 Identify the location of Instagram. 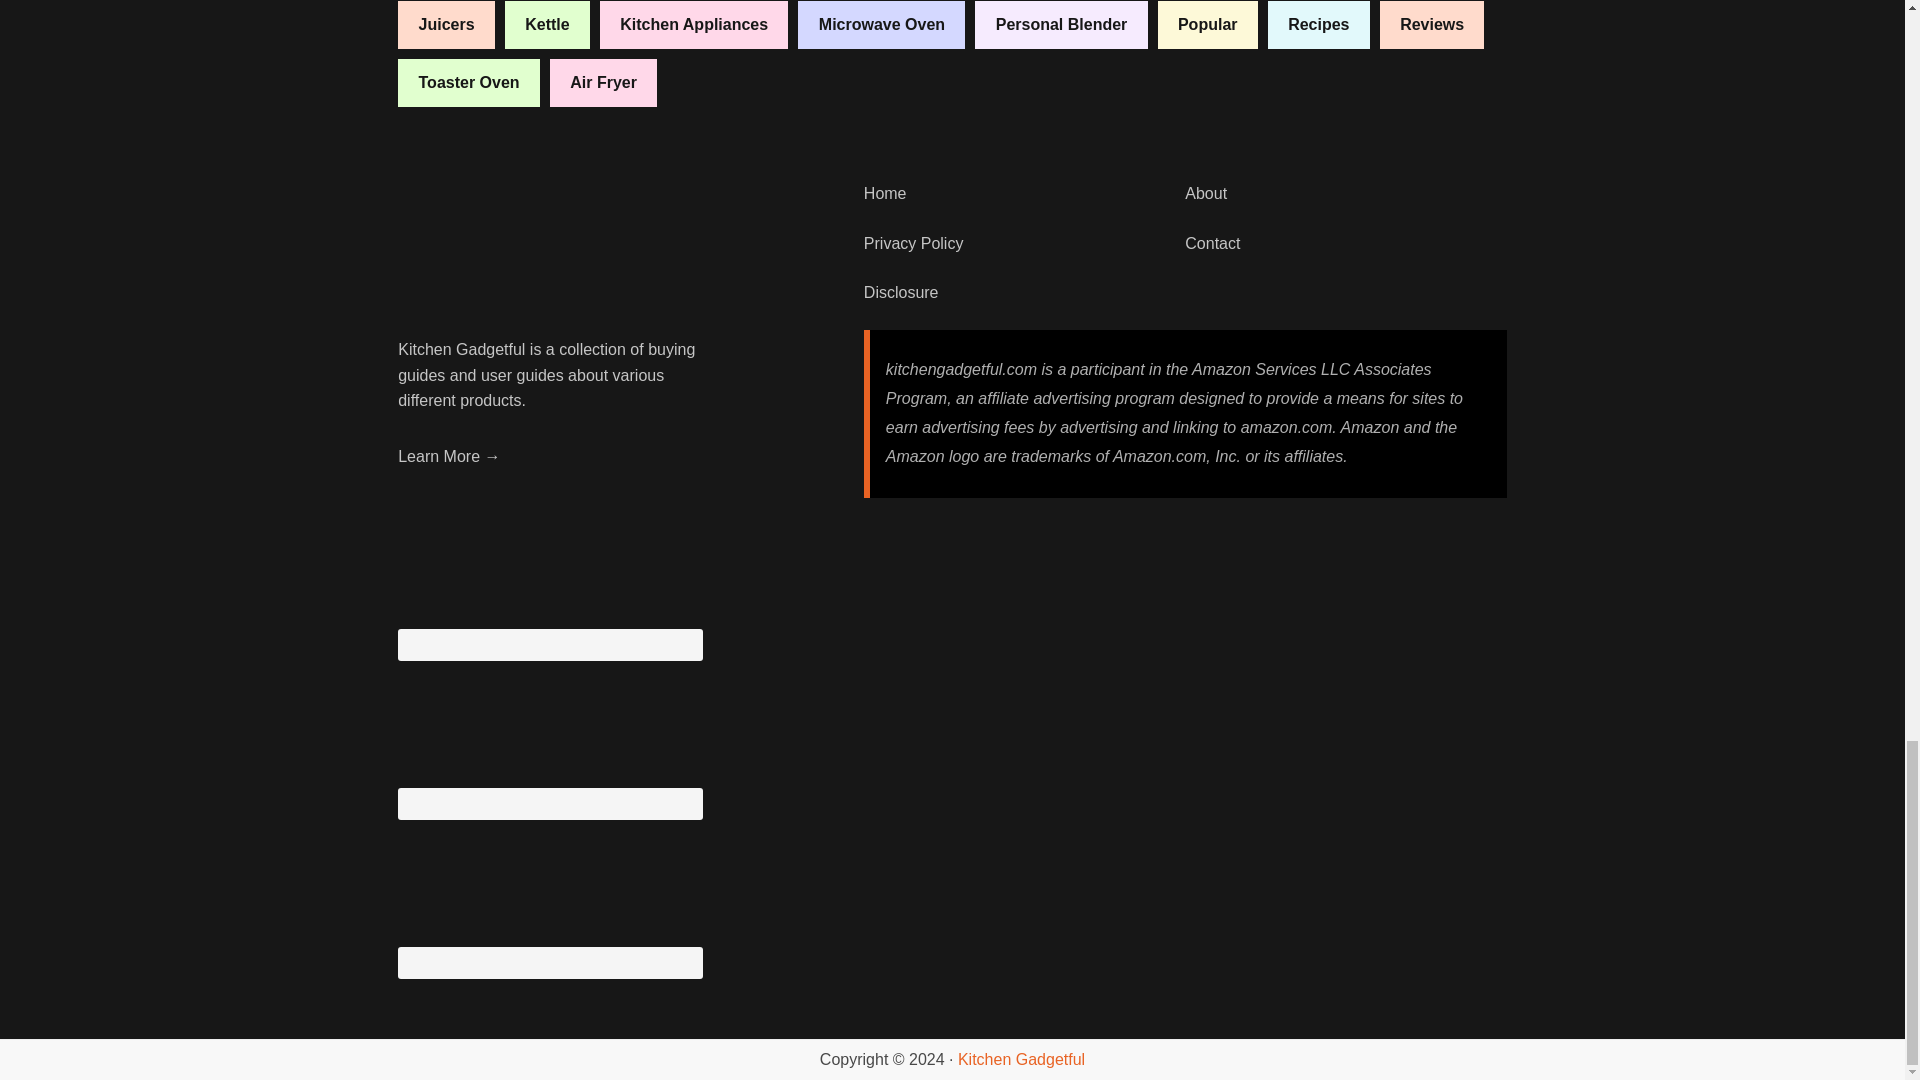
(548, 577).